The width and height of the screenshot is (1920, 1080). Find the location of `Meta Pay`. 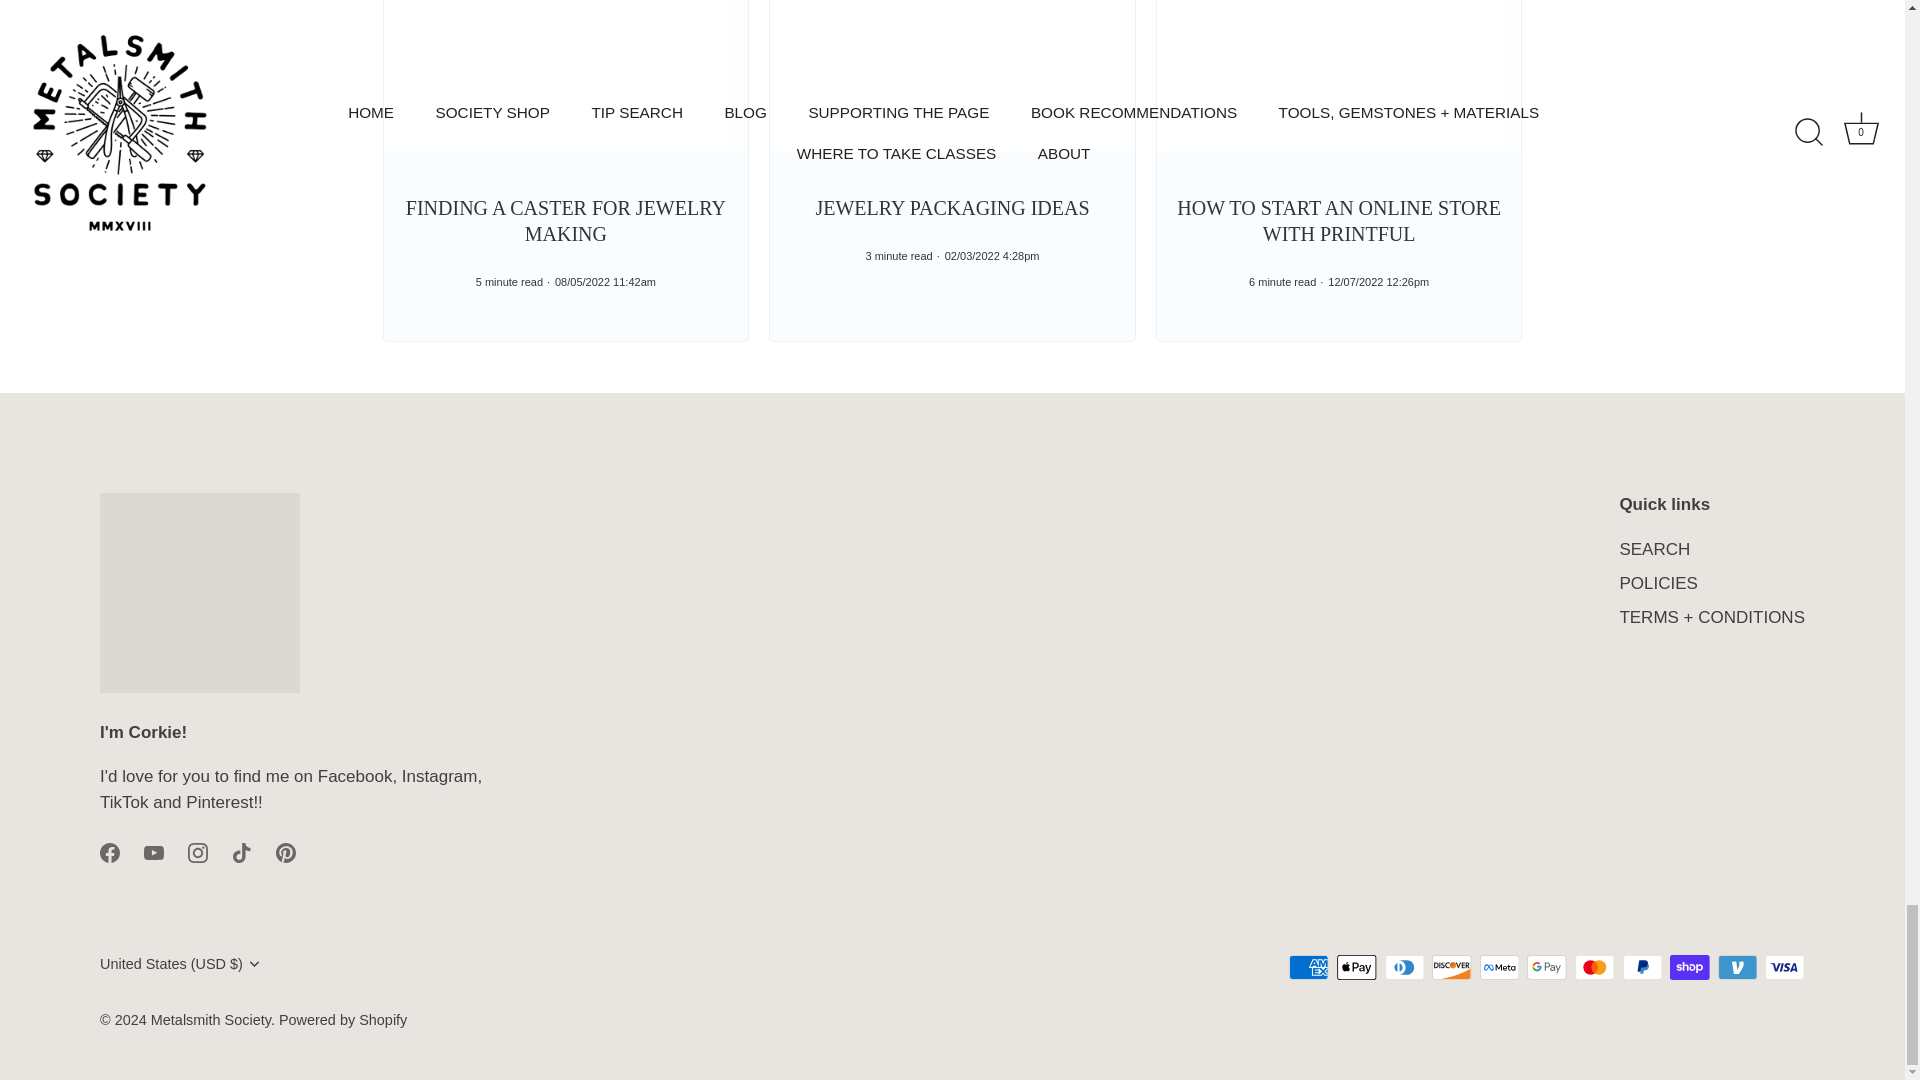

Meta Pay is located at coordinates (1499, 966).